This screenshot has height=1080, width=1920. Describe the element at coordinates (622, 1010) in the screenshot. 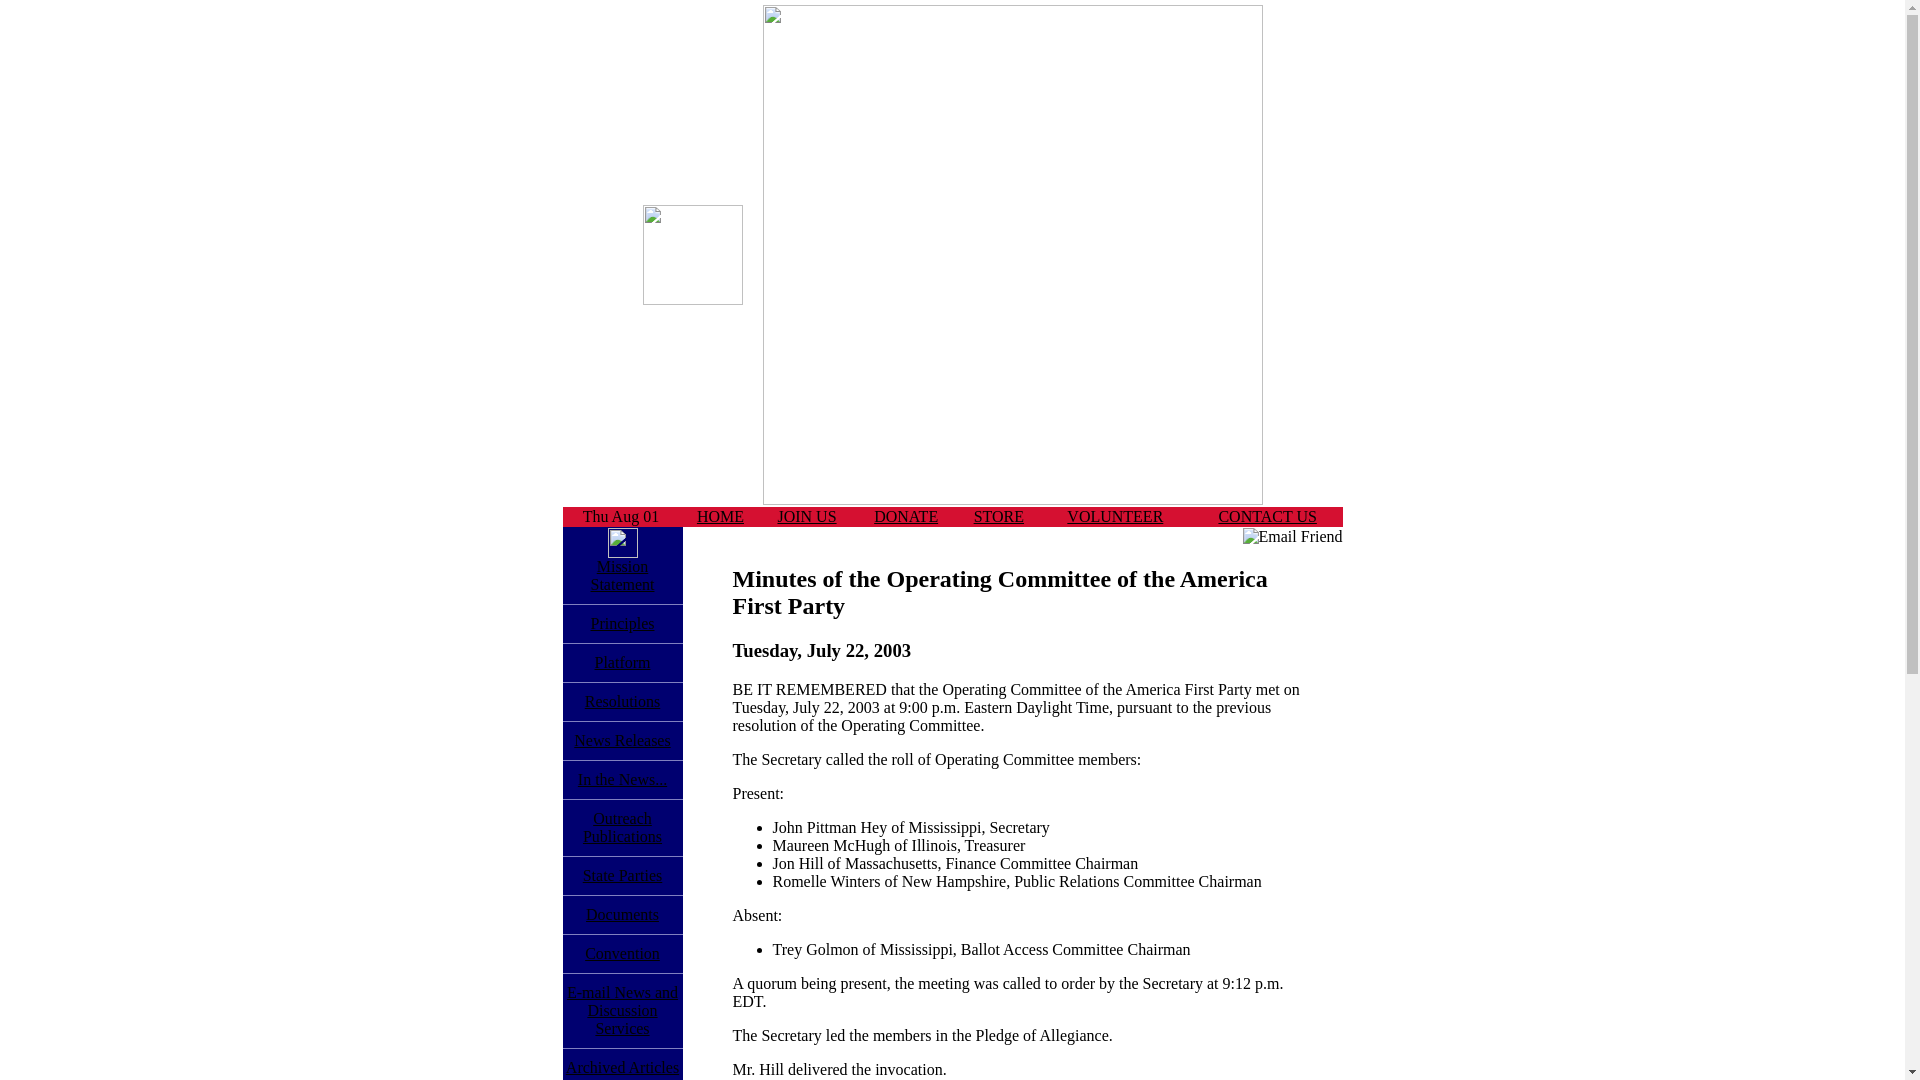

I see `E-mail News and Discussion Services` at that location.